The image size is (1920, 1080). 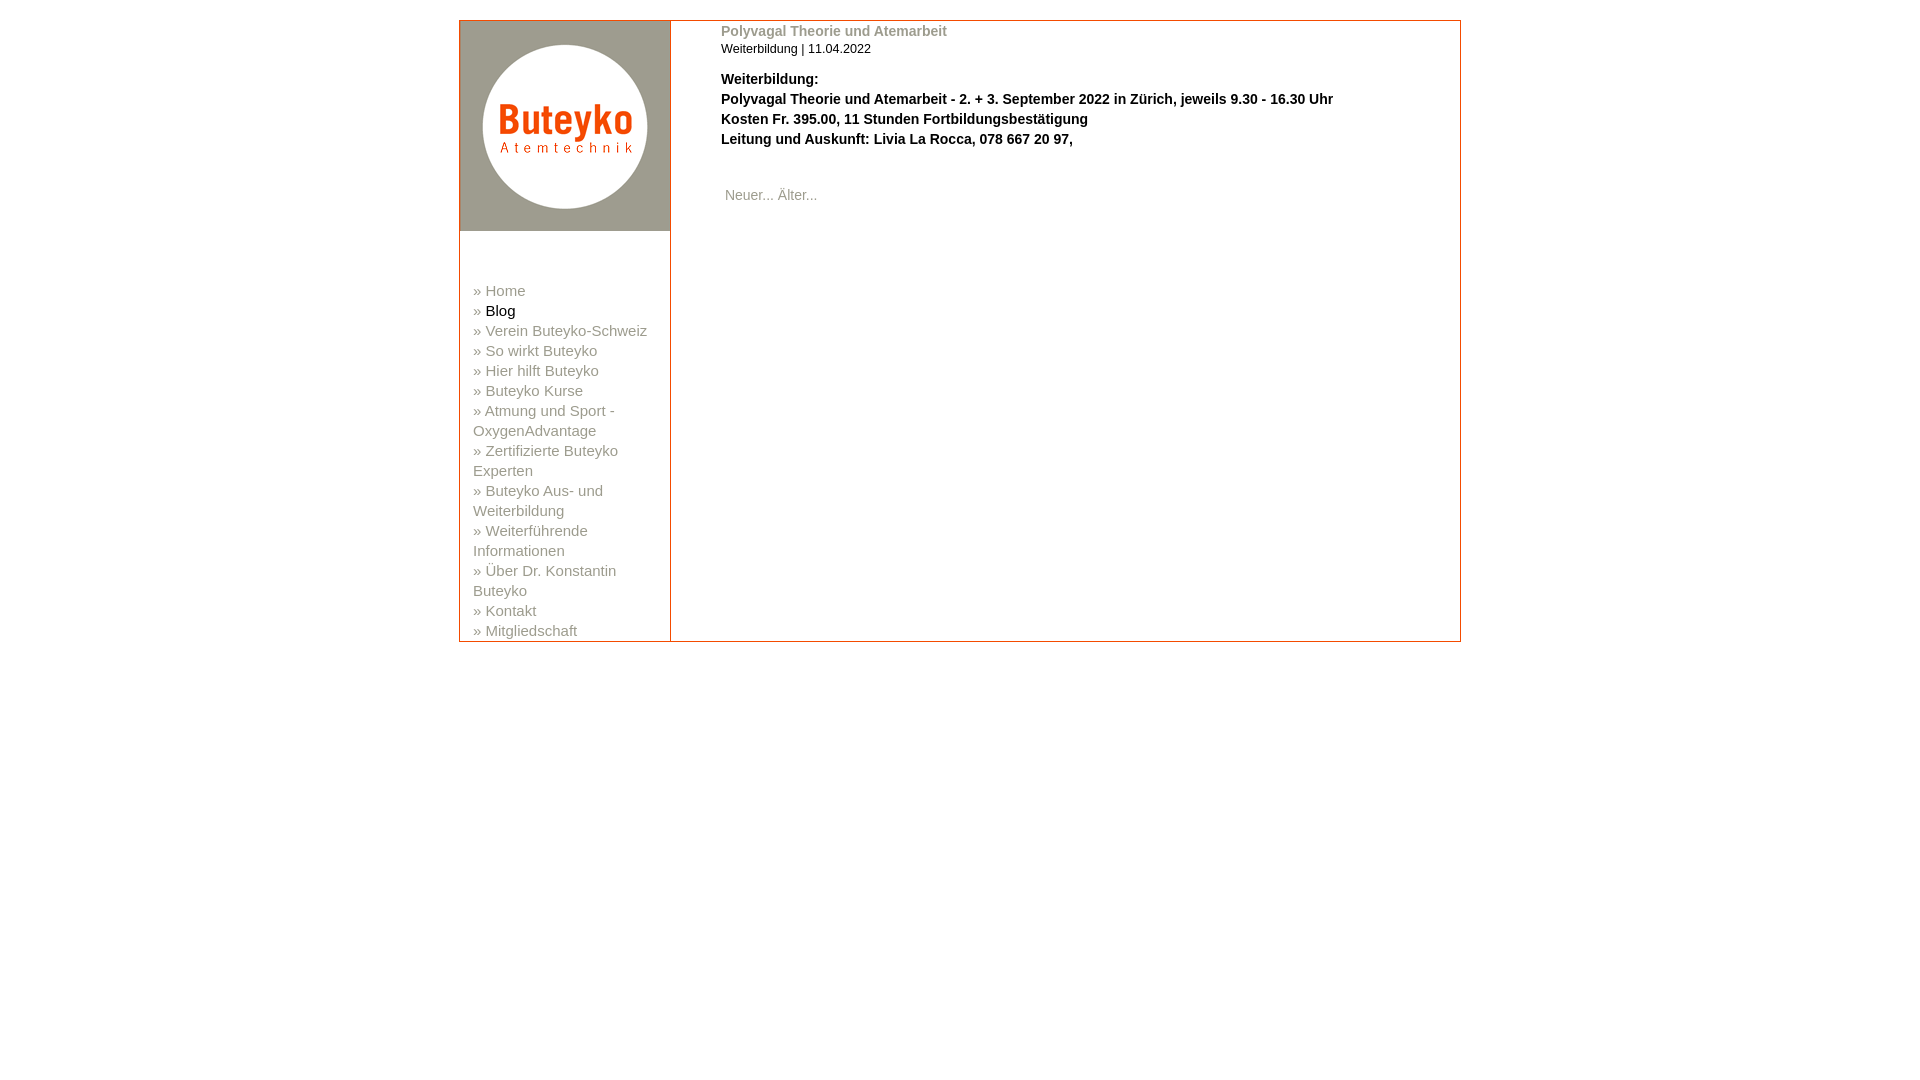 I want to click on Mitgliedschaft, so click(x=532, y=630).